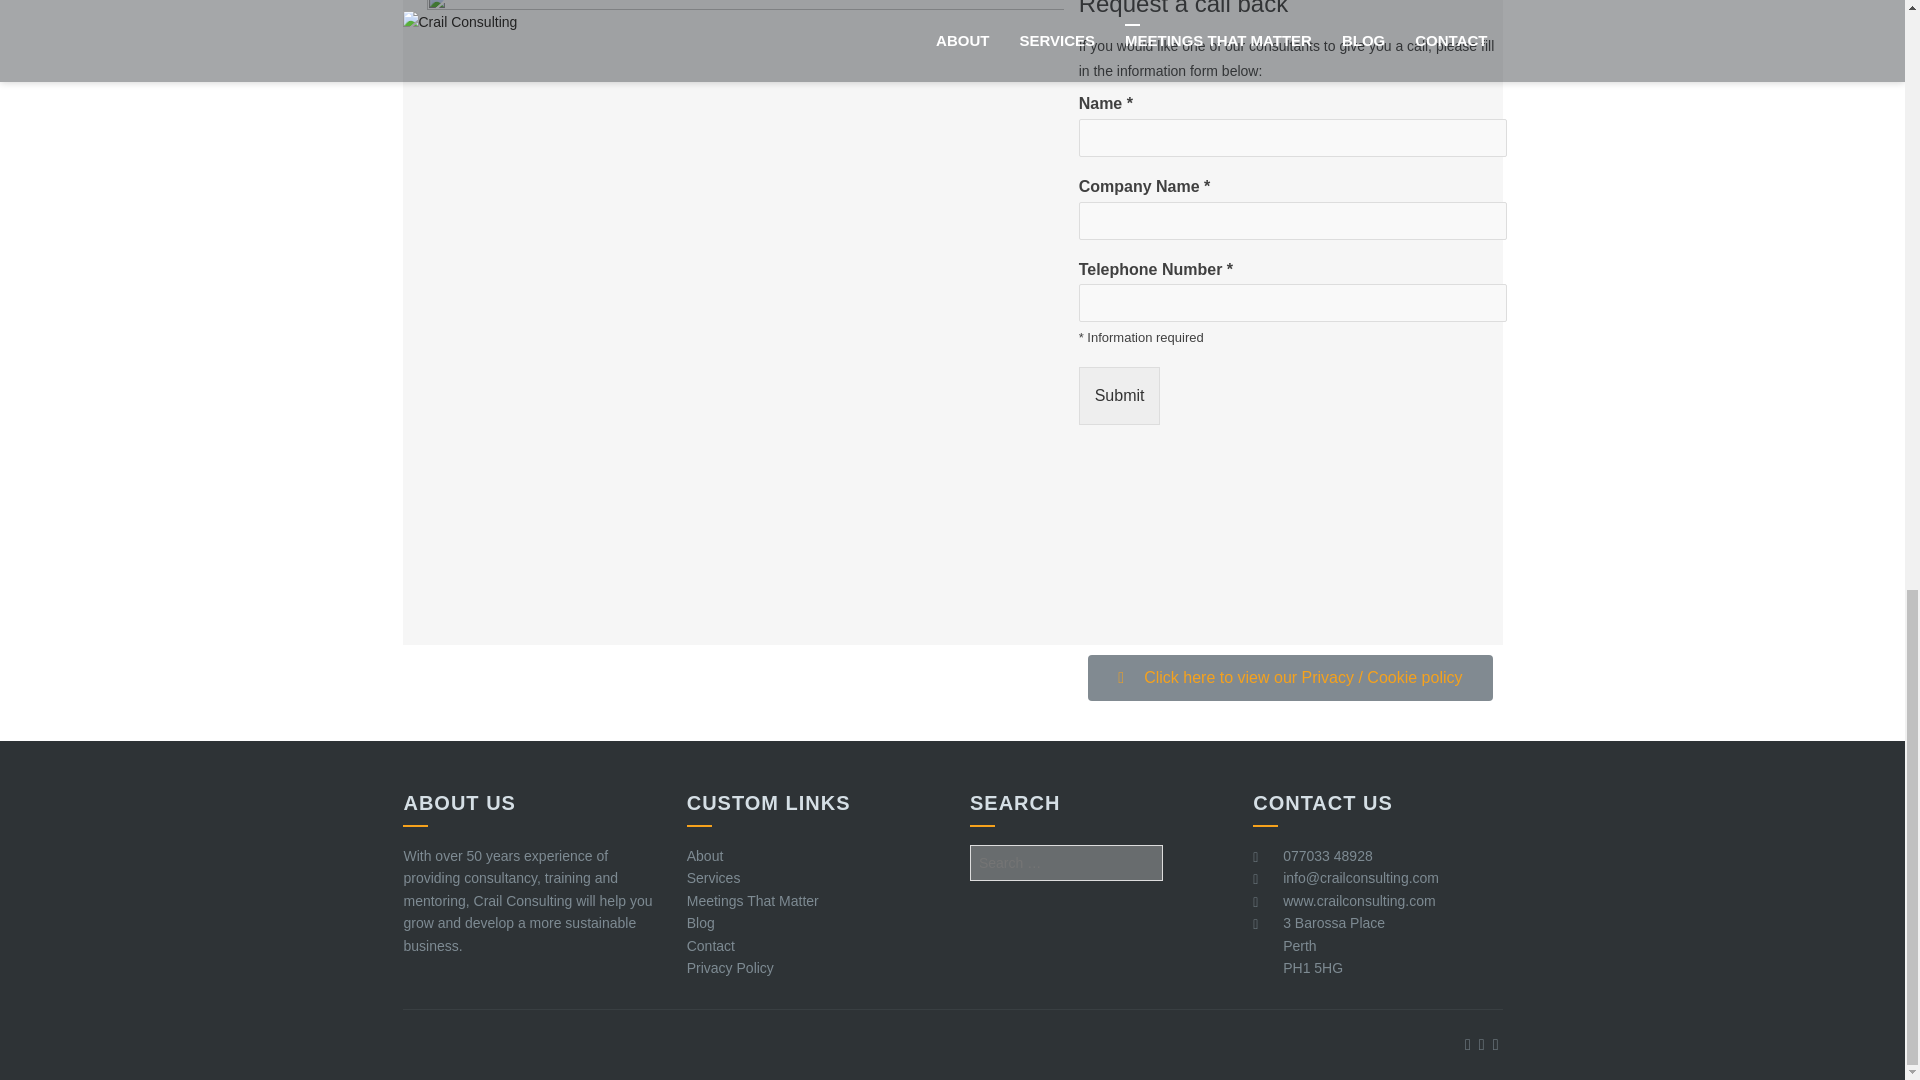 Image resolution: width=1920 pixels, height=1080 pixels. I want to click on About, so click(705, 856).